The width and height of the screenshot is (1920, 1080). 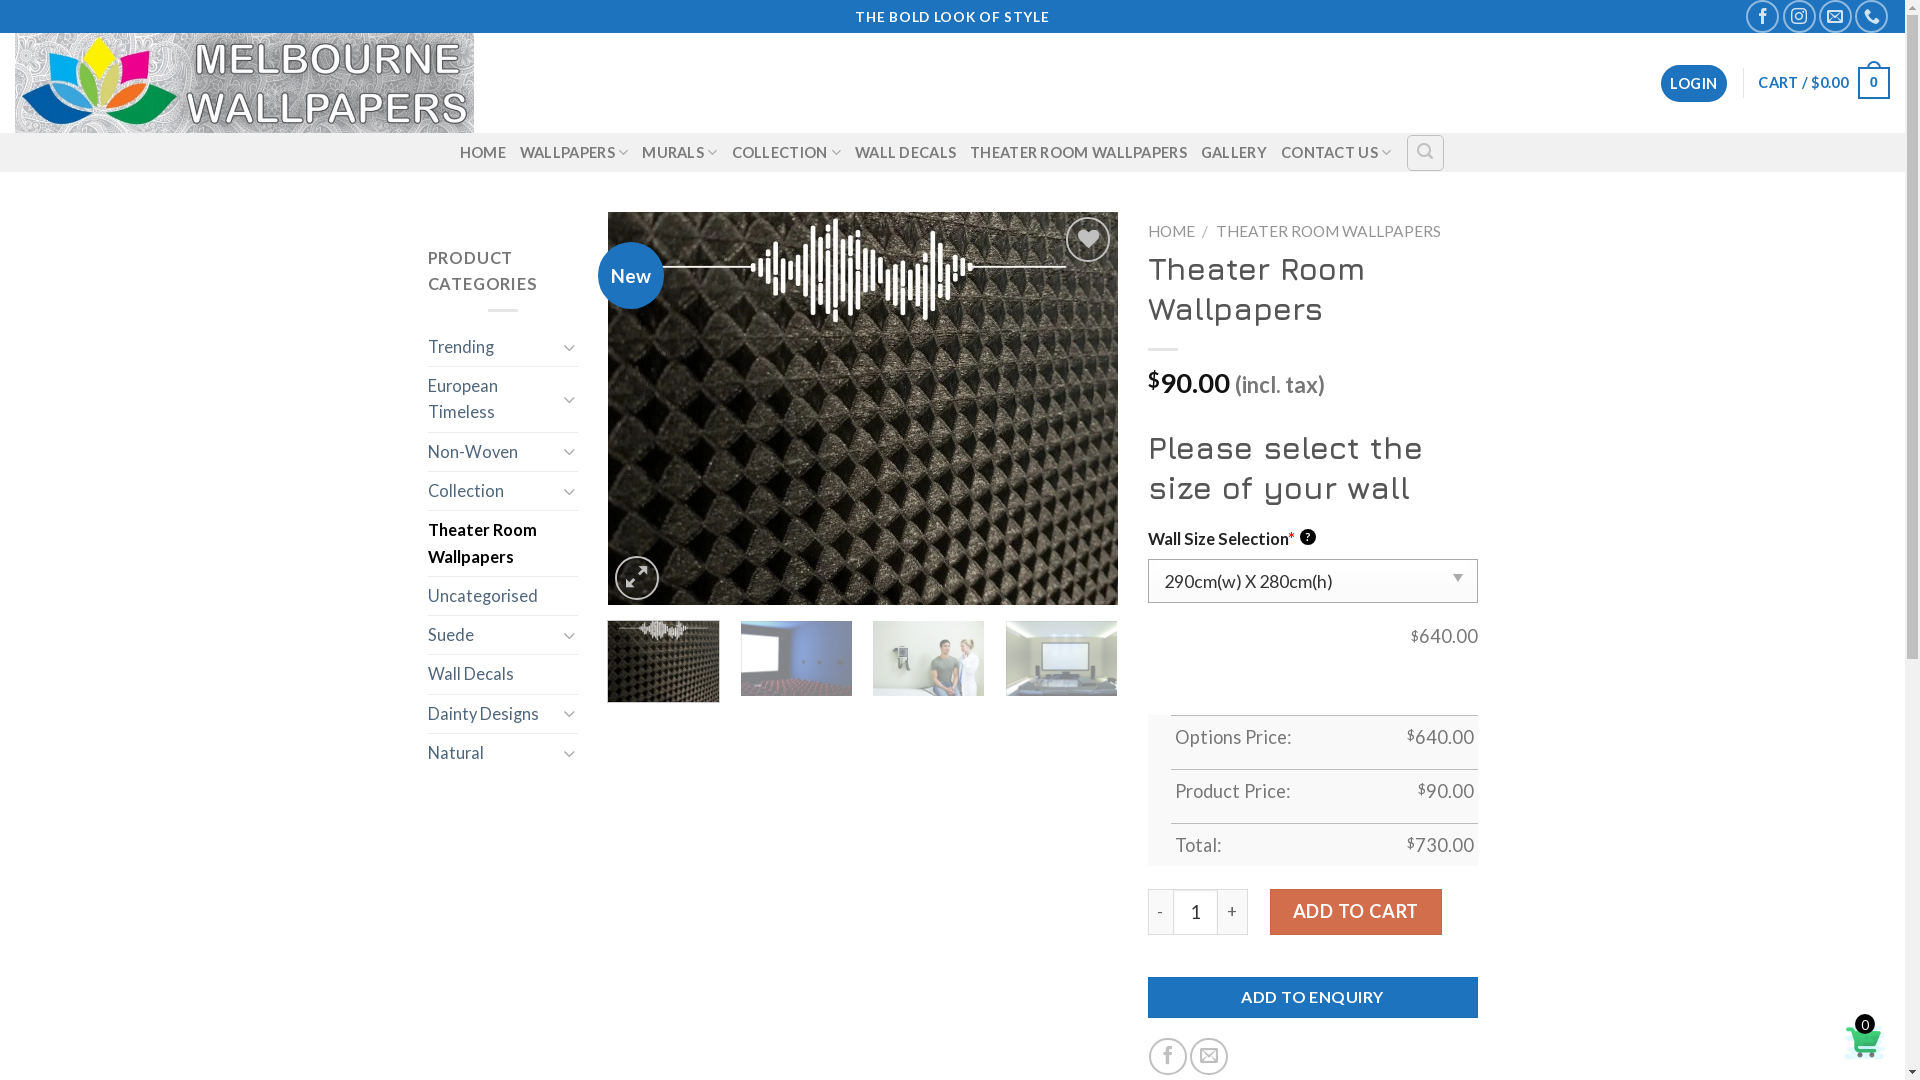 What do you see at coordinates (1824, 84) in the screenshot?
I see `CART / $0.00
0` at bounding box center [1824, 84].